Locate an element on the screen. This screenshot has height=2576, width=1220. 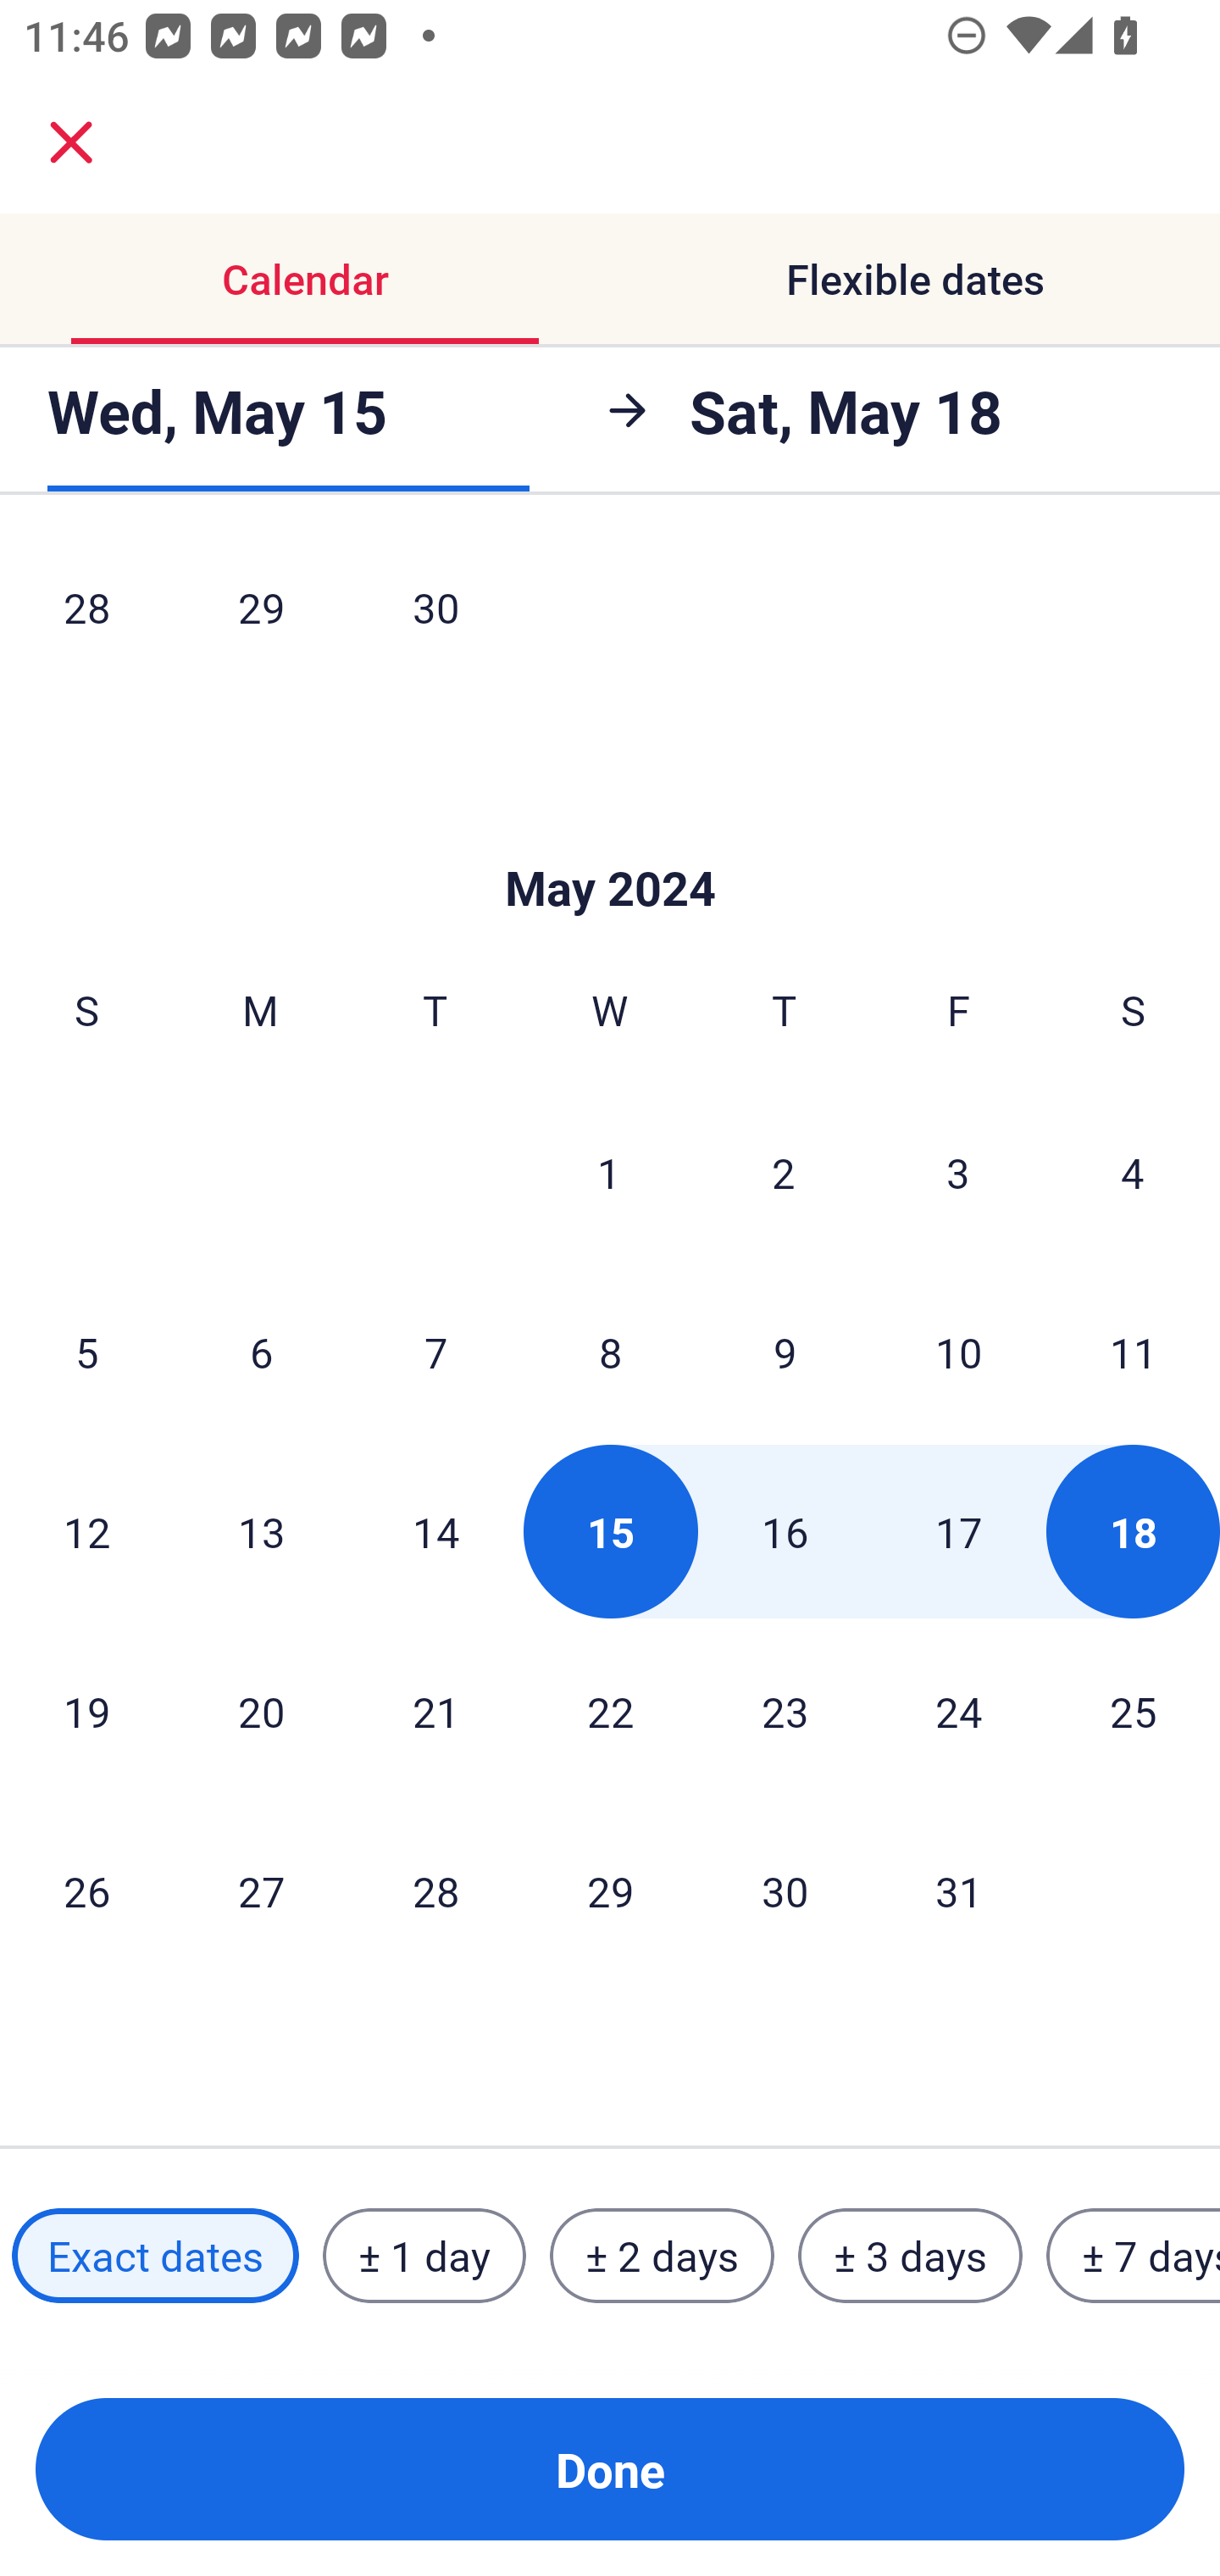
9 Thursday, May 9, 2024 is located at coordinates (785, 1352).